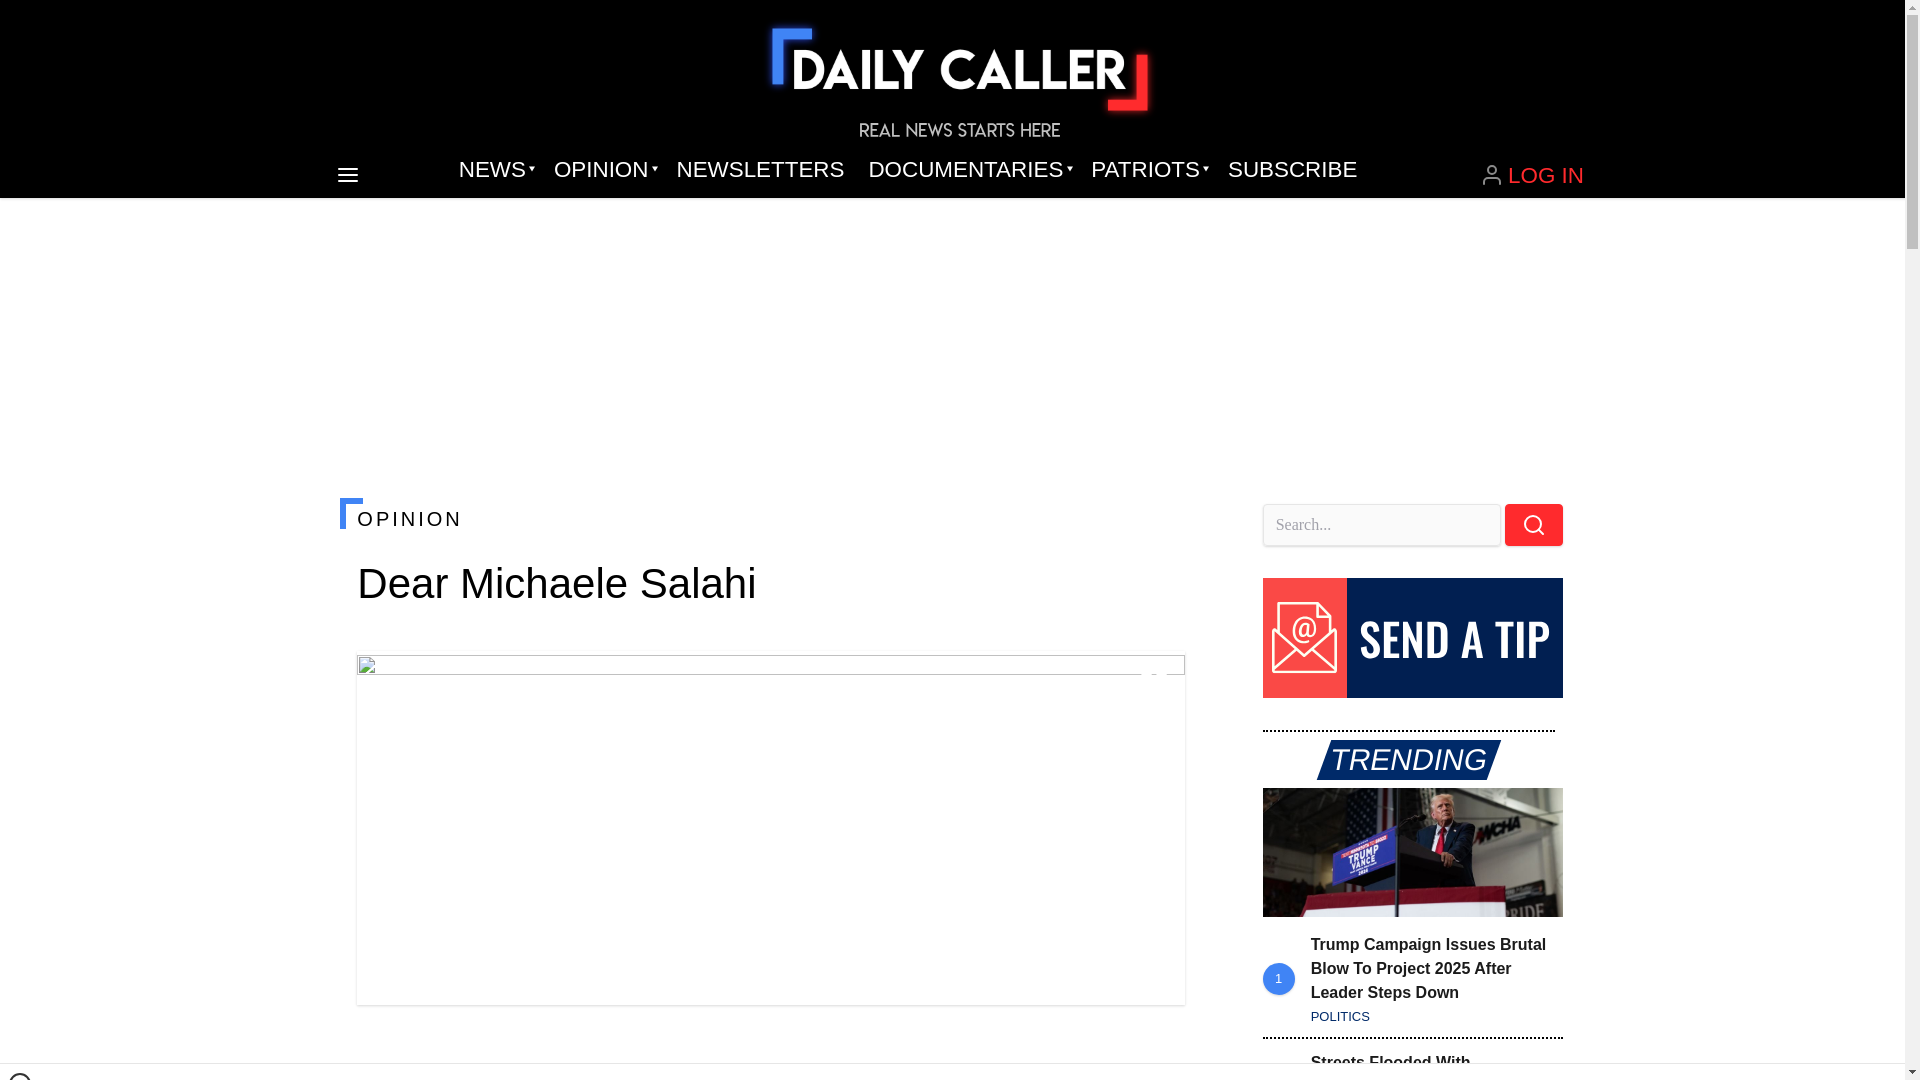 The width and height of the screenshot is (1920, 1080). Describe the element at coordinates (968, 170) in the screenshot. I see `DOCUMENTARIES` at that location.